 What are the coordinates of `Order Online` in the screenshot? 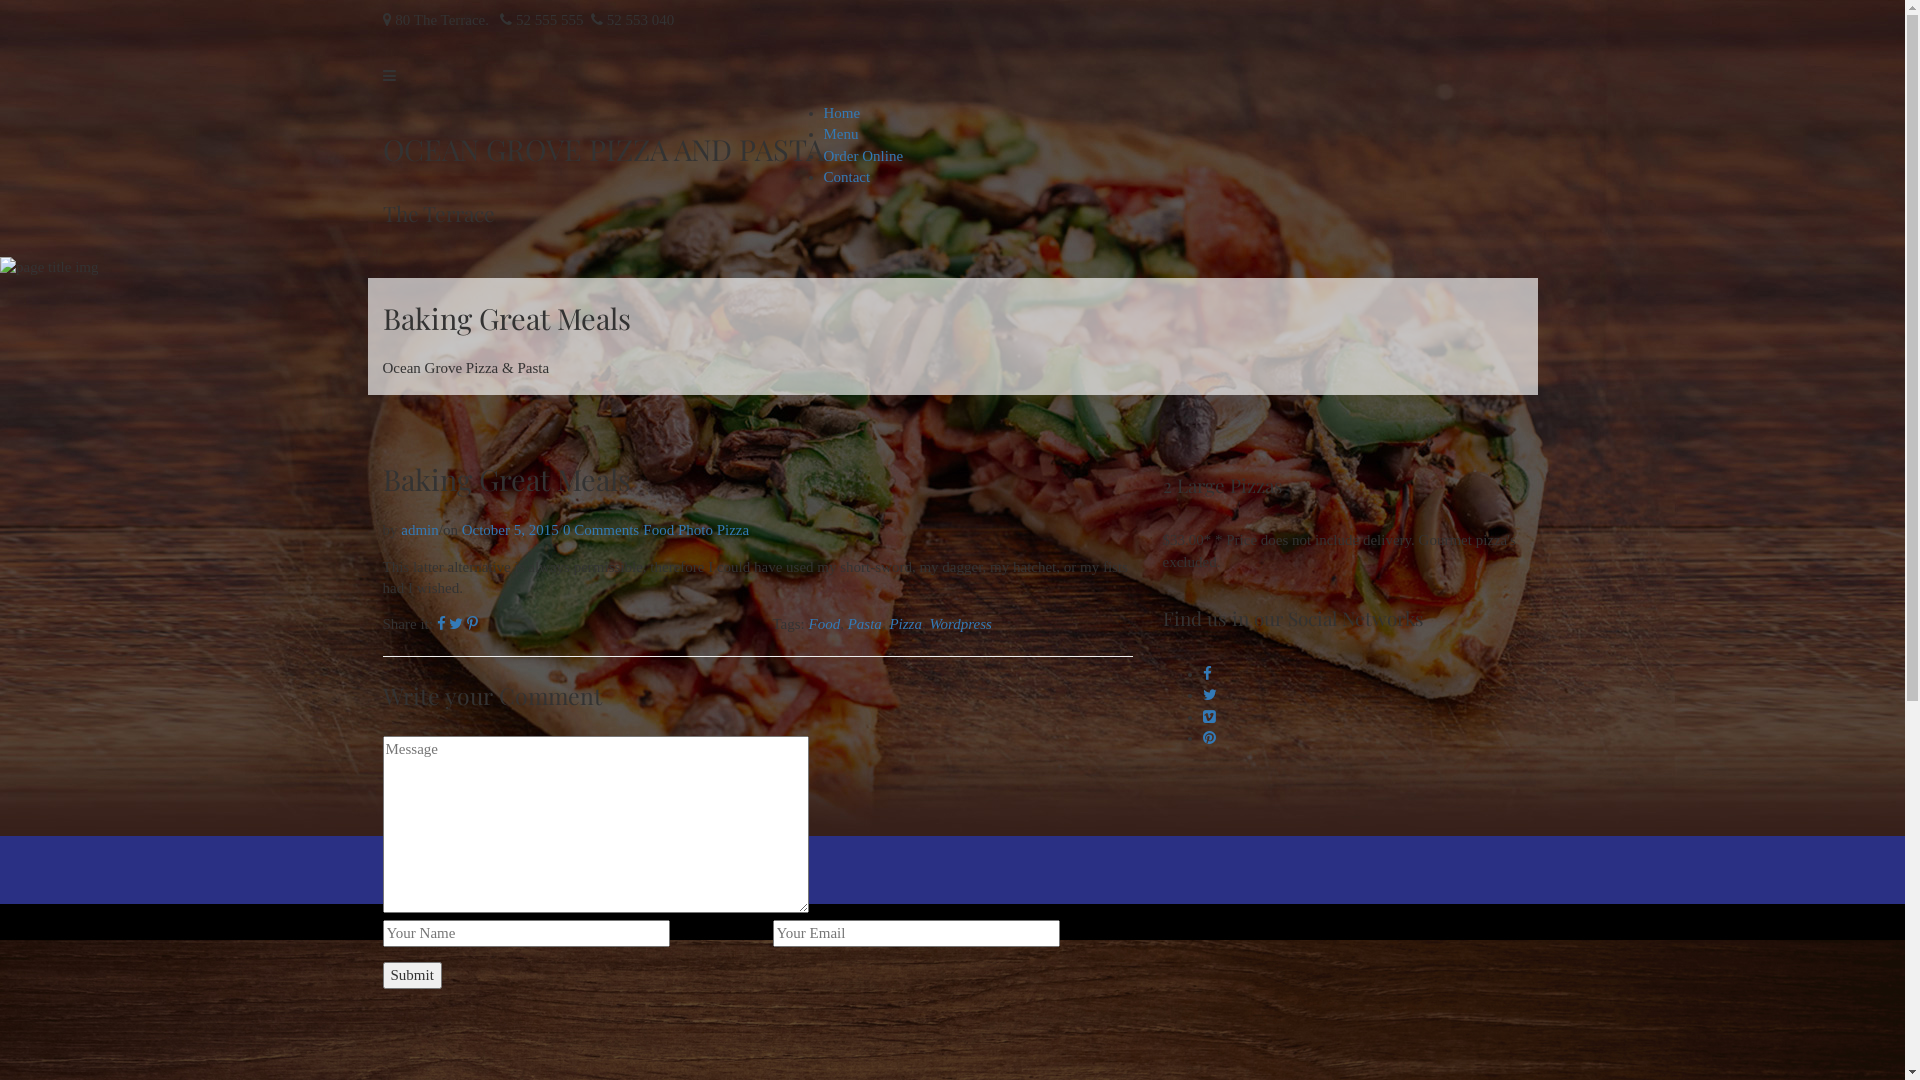 It's located at (864, 156).